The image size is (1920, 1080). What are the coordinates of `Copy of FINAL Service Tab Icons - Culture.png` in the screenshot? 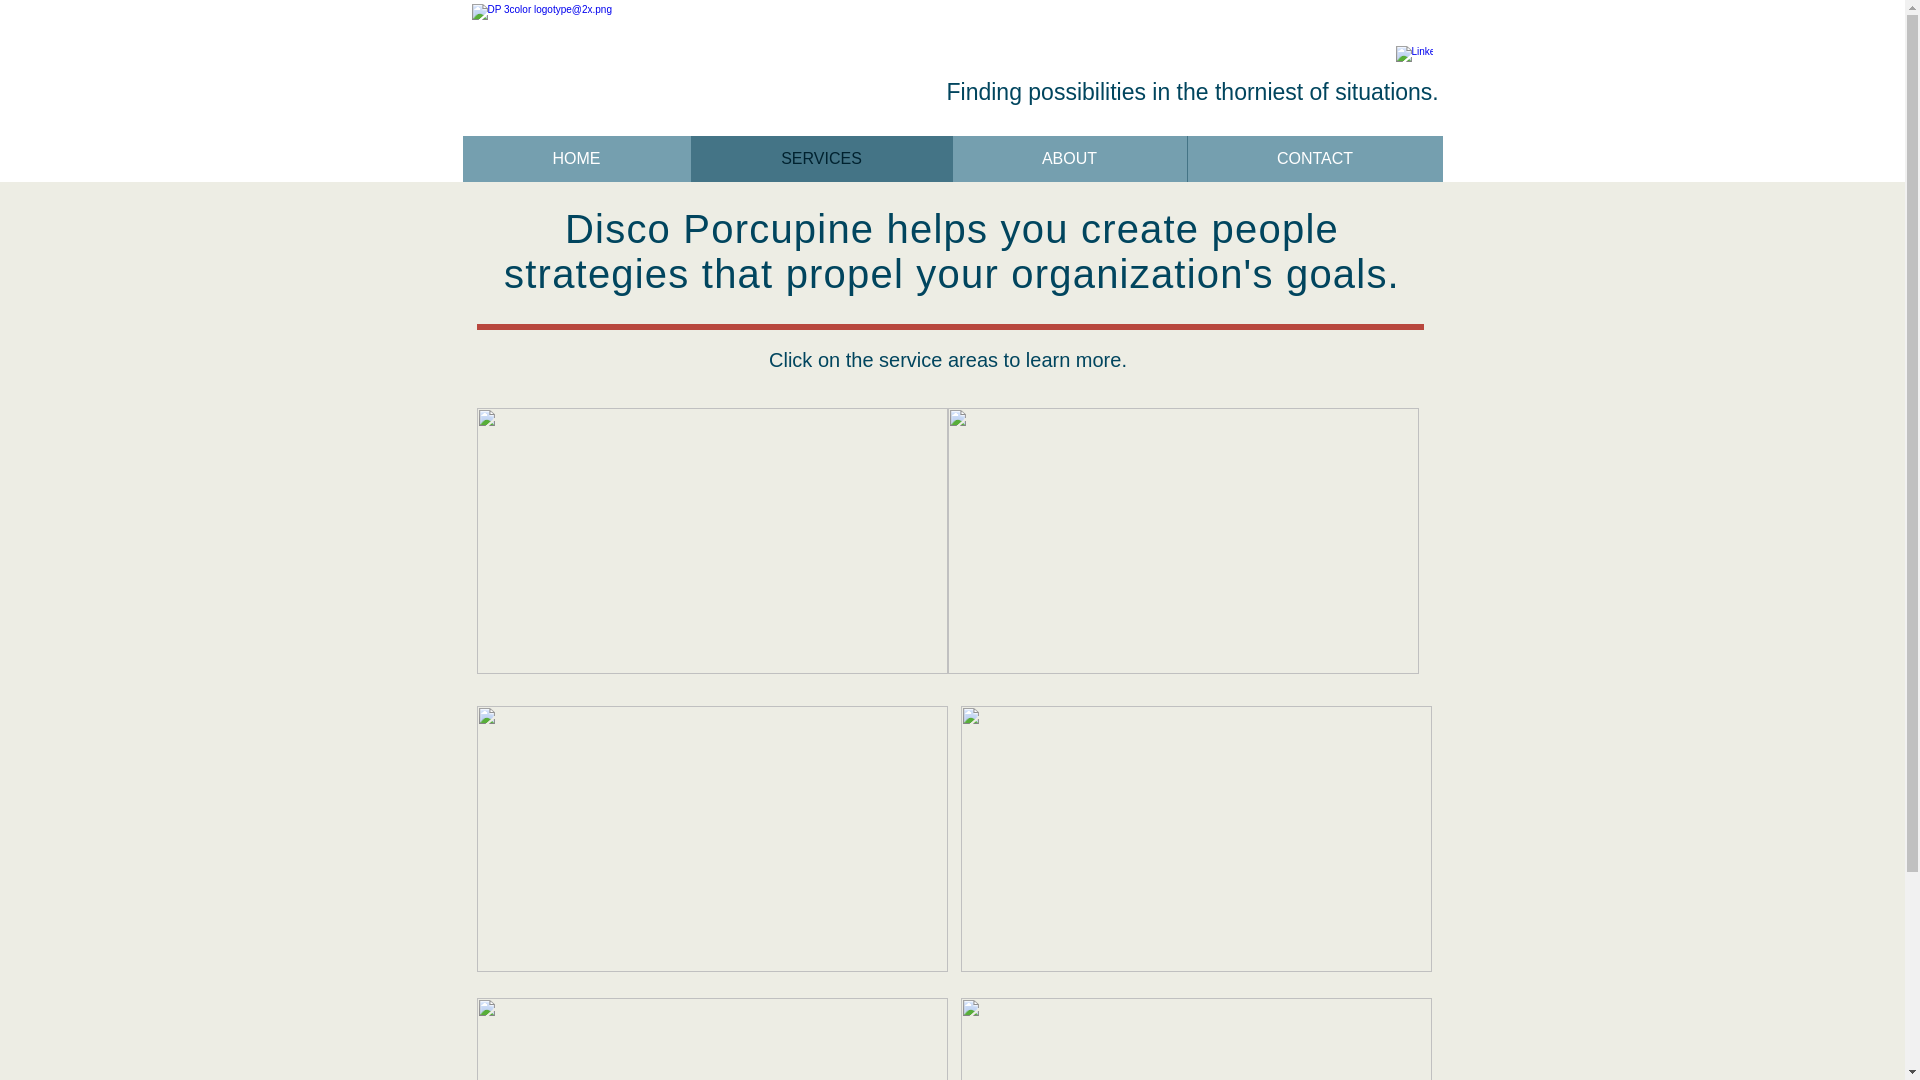 It's located at (711, 839).